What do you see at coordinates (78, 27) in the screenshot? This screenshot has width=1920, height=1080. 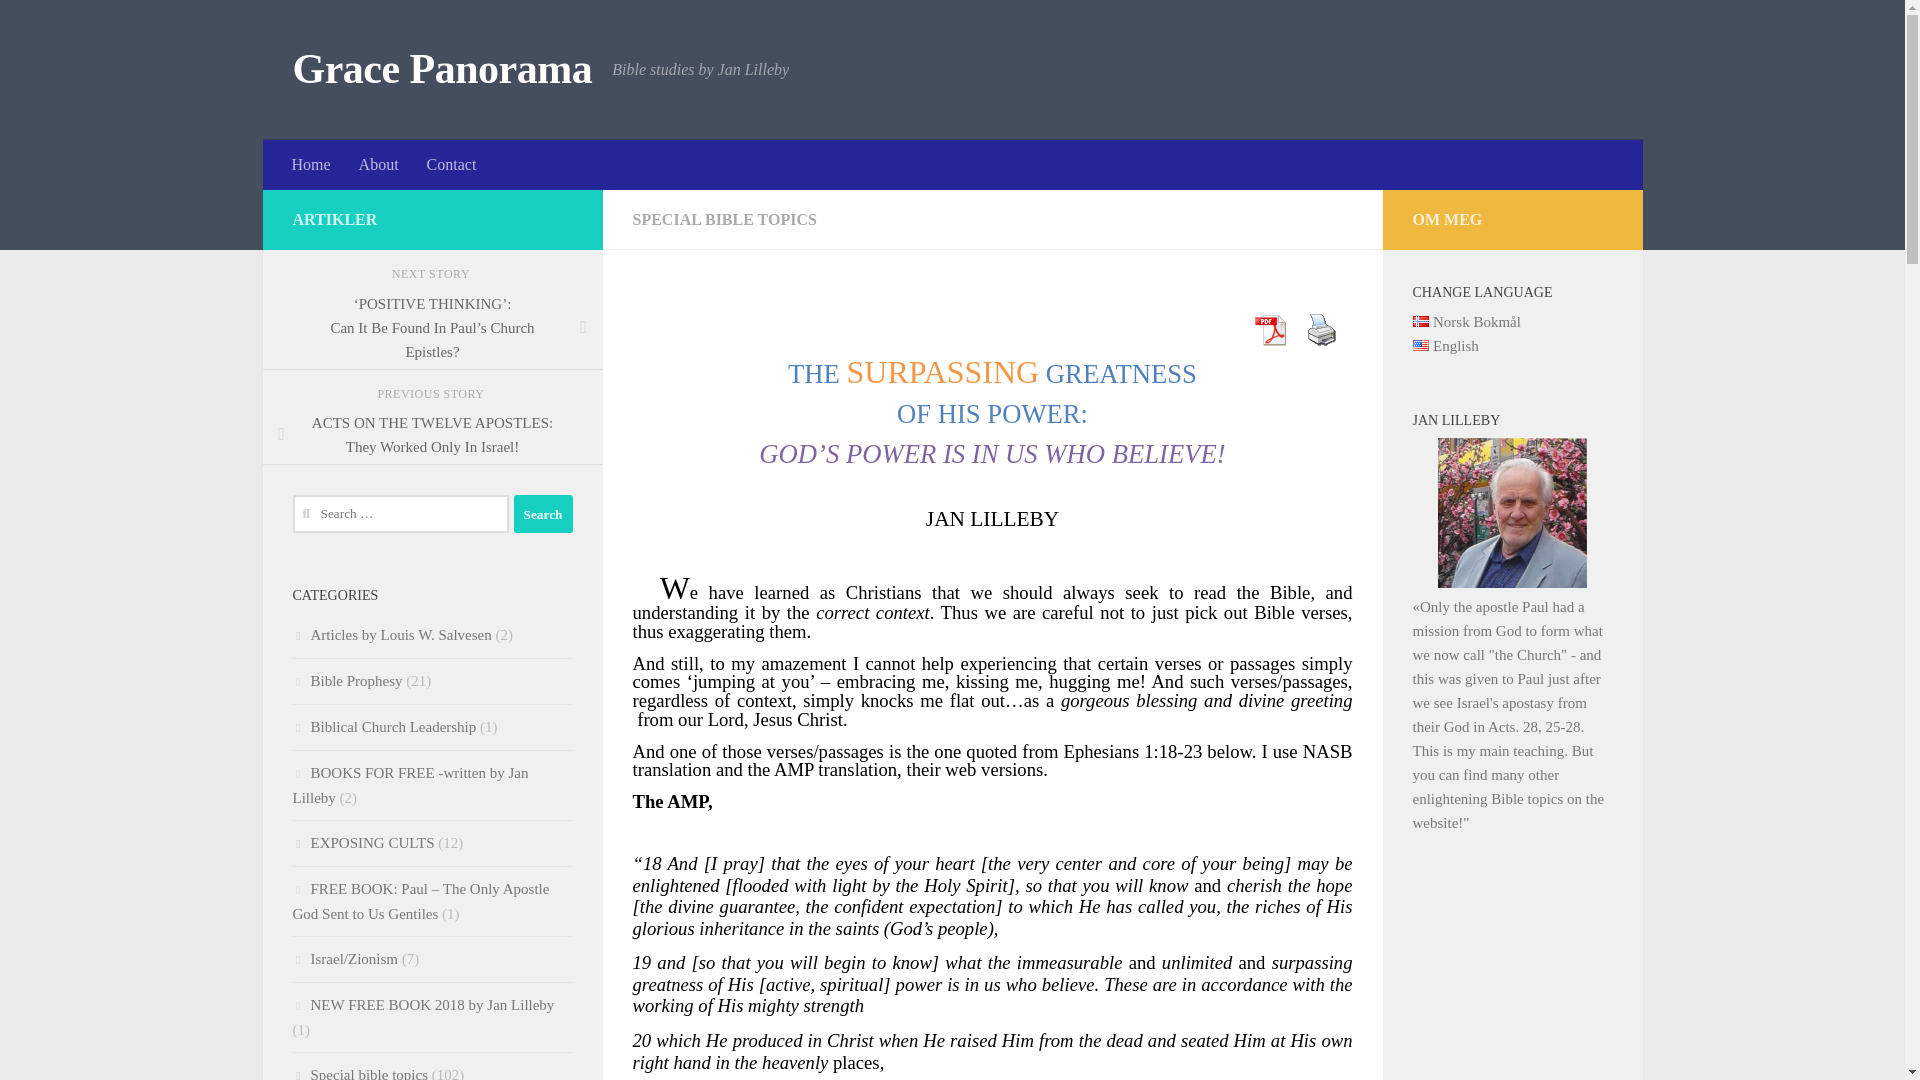 I see `Contact` at bounding box center [78, 27].